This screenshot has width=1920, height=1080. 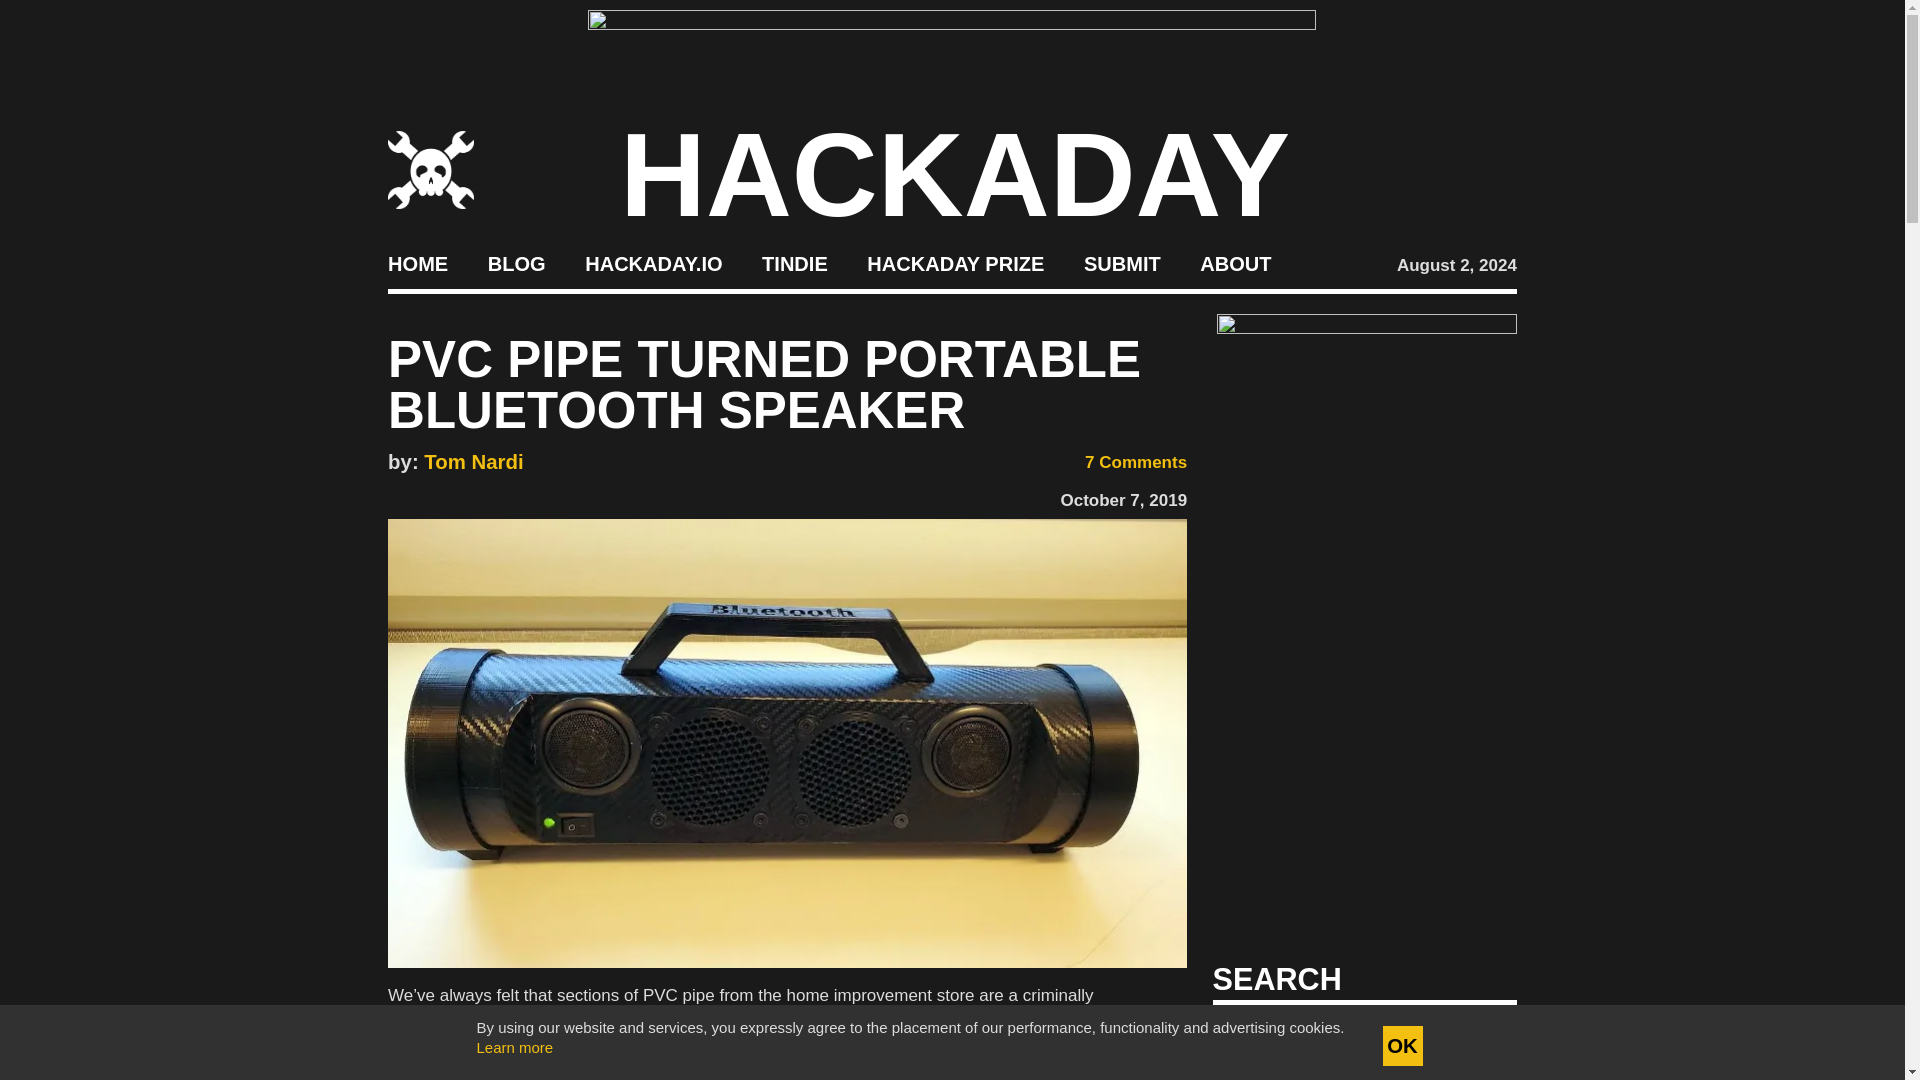 What do you see at coordinates (486, 496) in the screenshot?
I see `Share on Reddit` at bounding box center [486, 496].